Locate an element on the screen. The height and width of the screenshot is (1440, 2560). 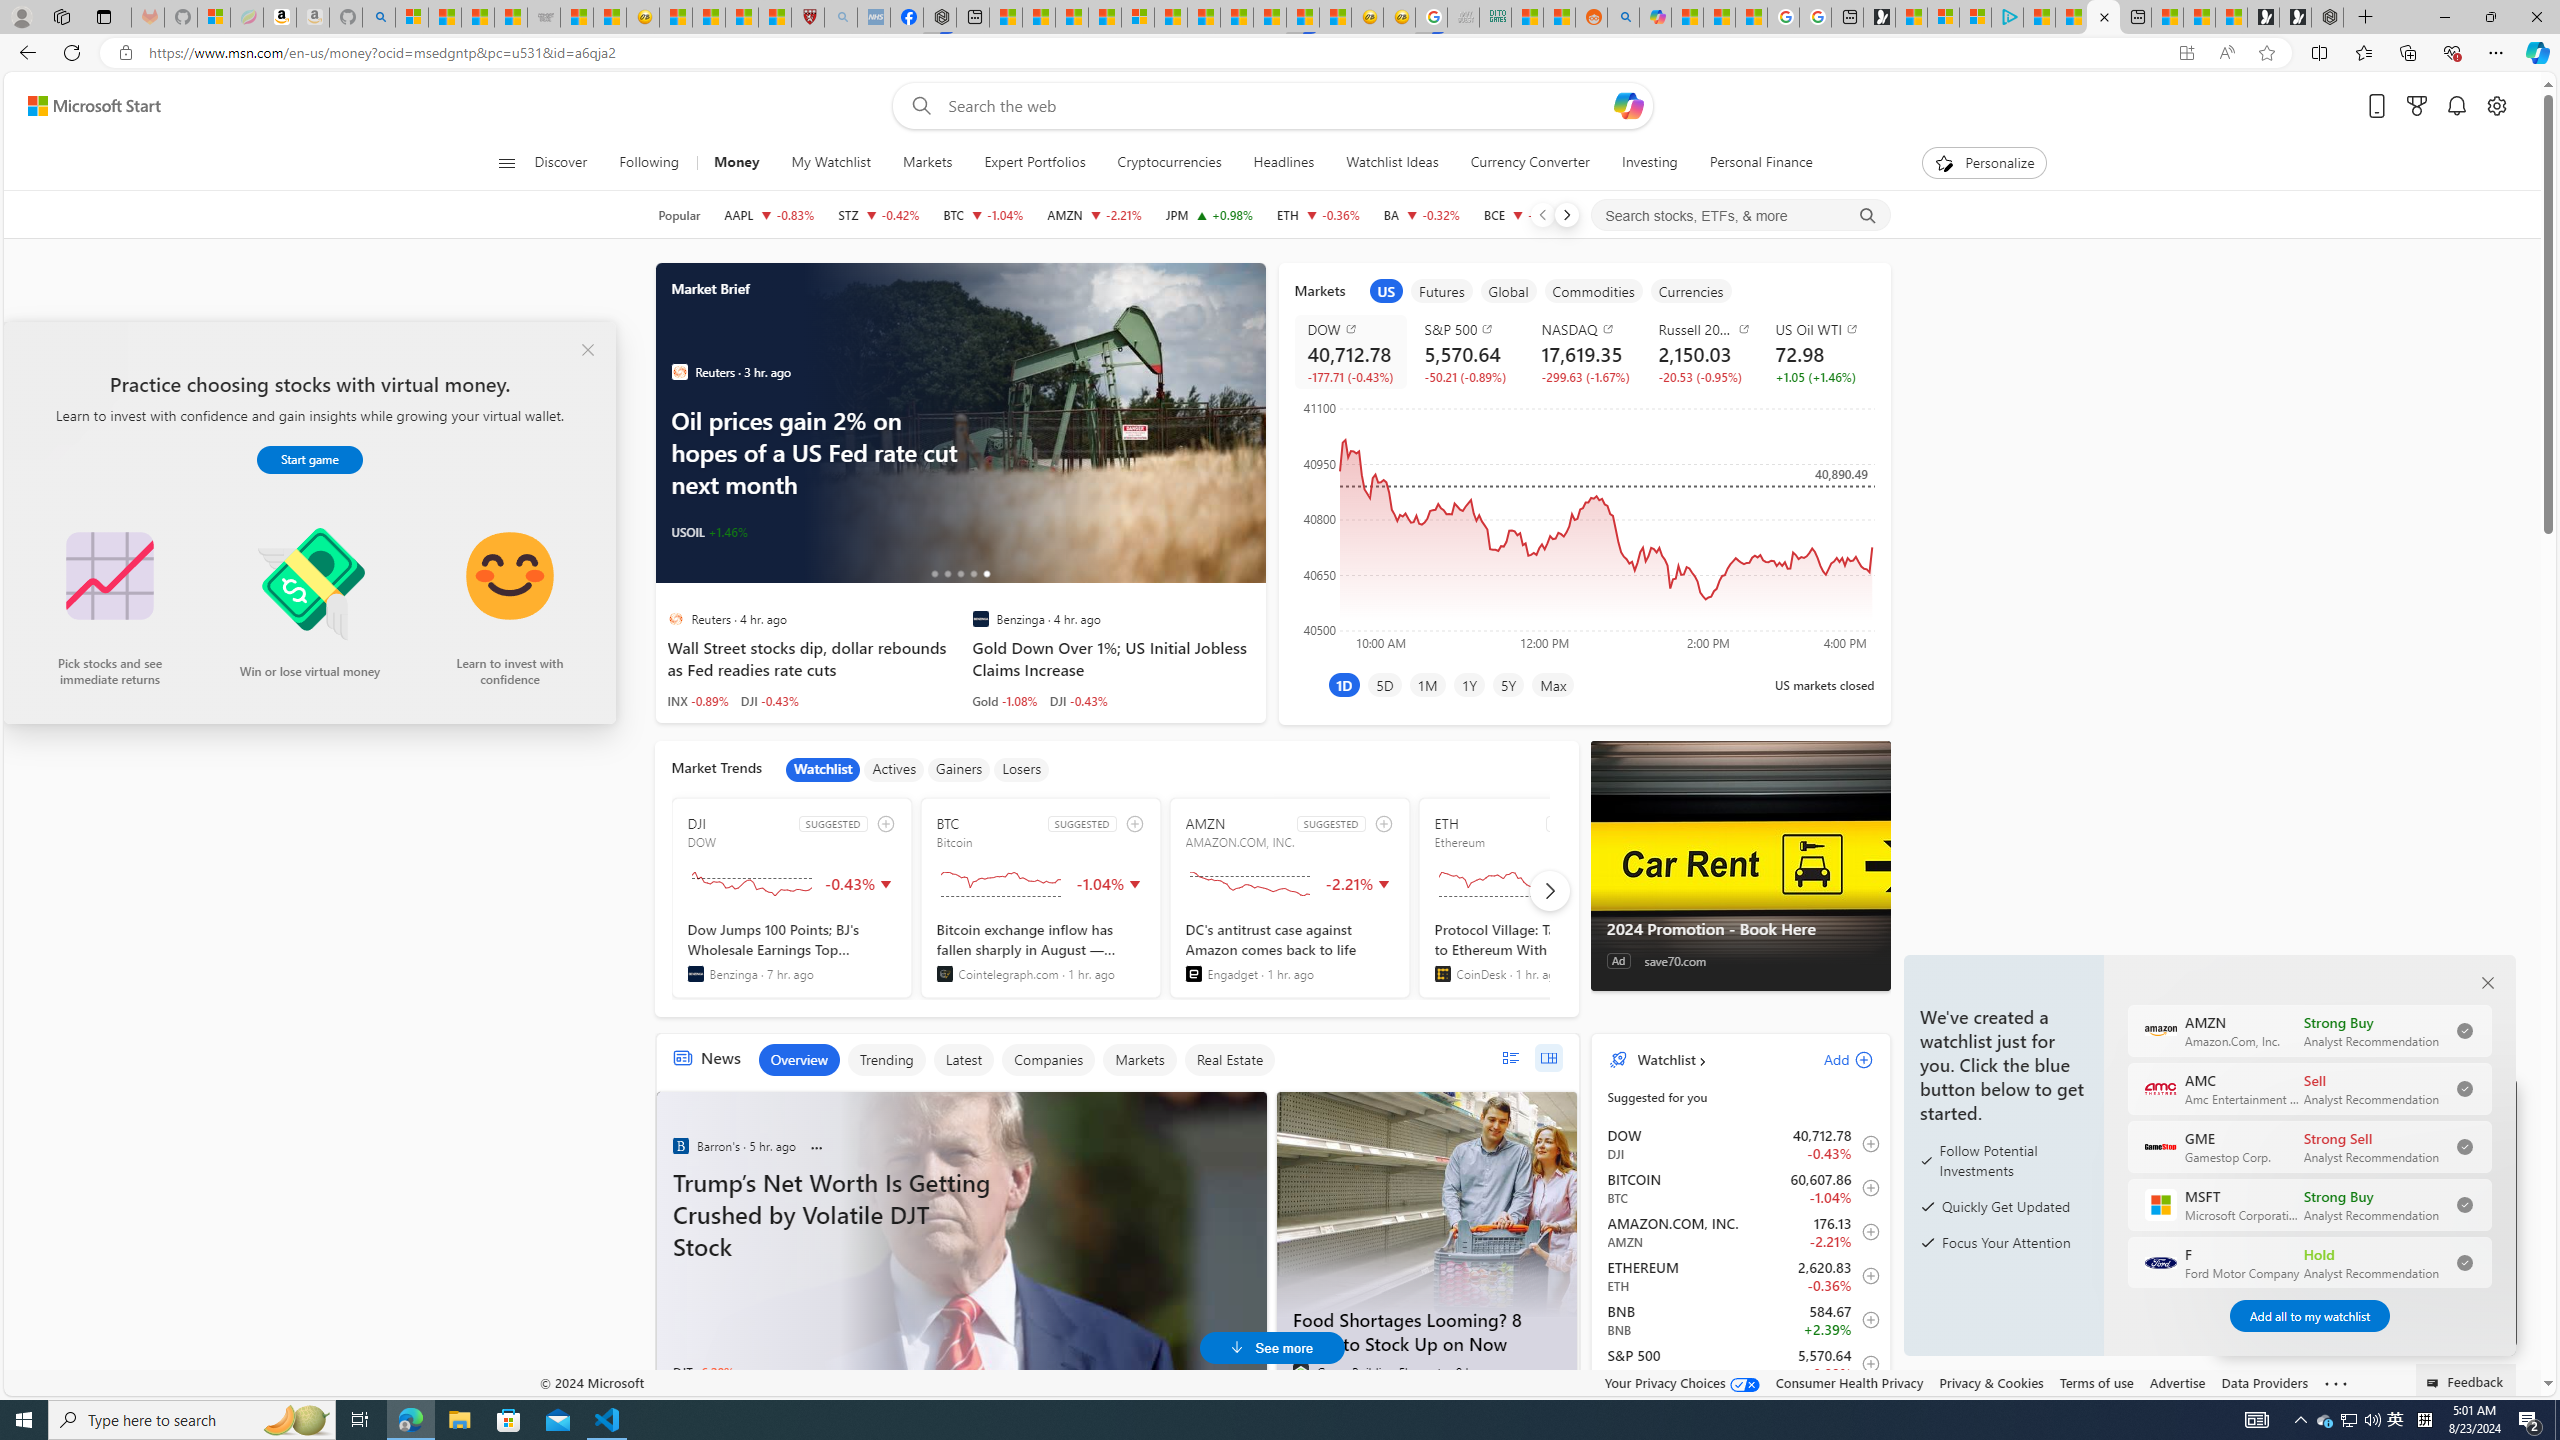
BTC Bitcoin decrease 60,607.86 -629.74 -1.04% item1 is located at coordinates (1740, 1188).